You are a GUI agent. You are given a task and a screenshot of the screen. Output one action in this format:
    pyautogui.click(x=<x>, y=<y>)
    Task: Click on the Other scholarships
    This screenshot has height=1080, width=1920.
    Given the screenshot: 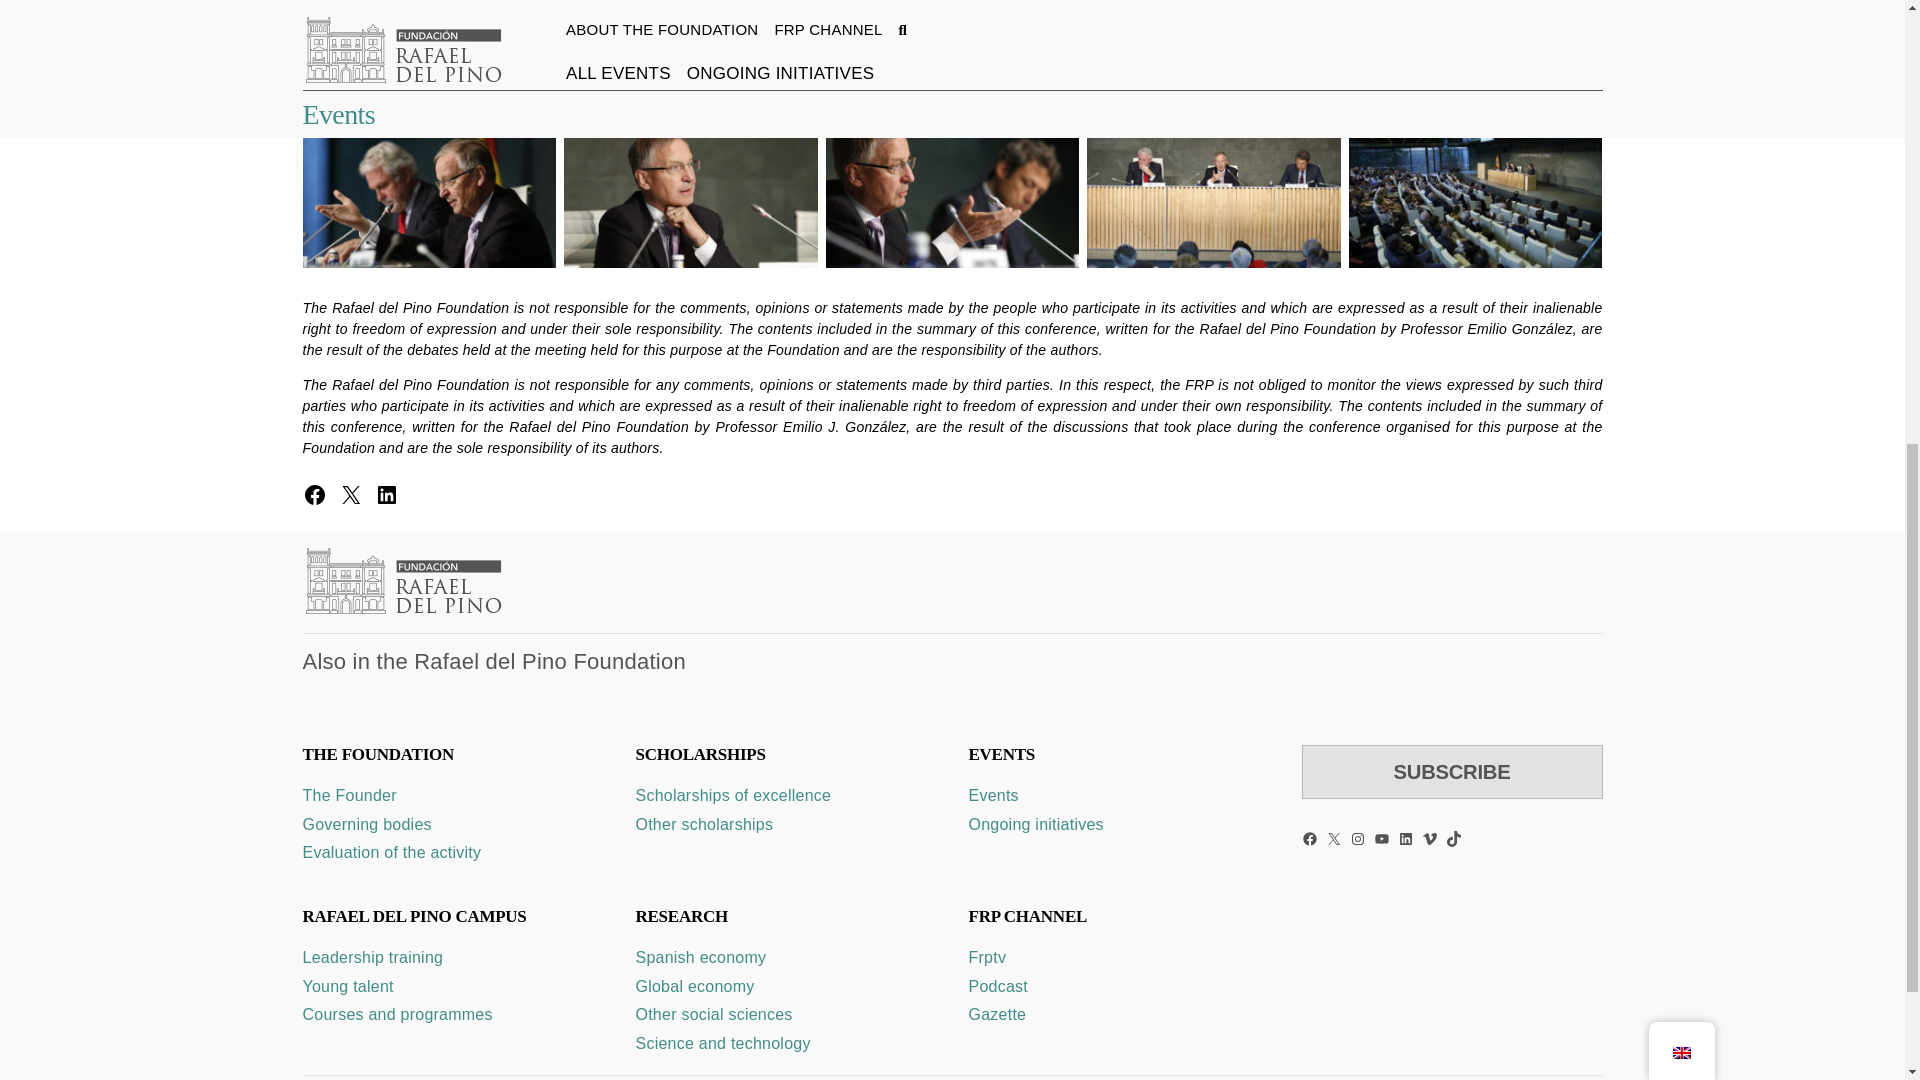 What is the action you would take?
    pyautogui.click(x=704, y=824)
    